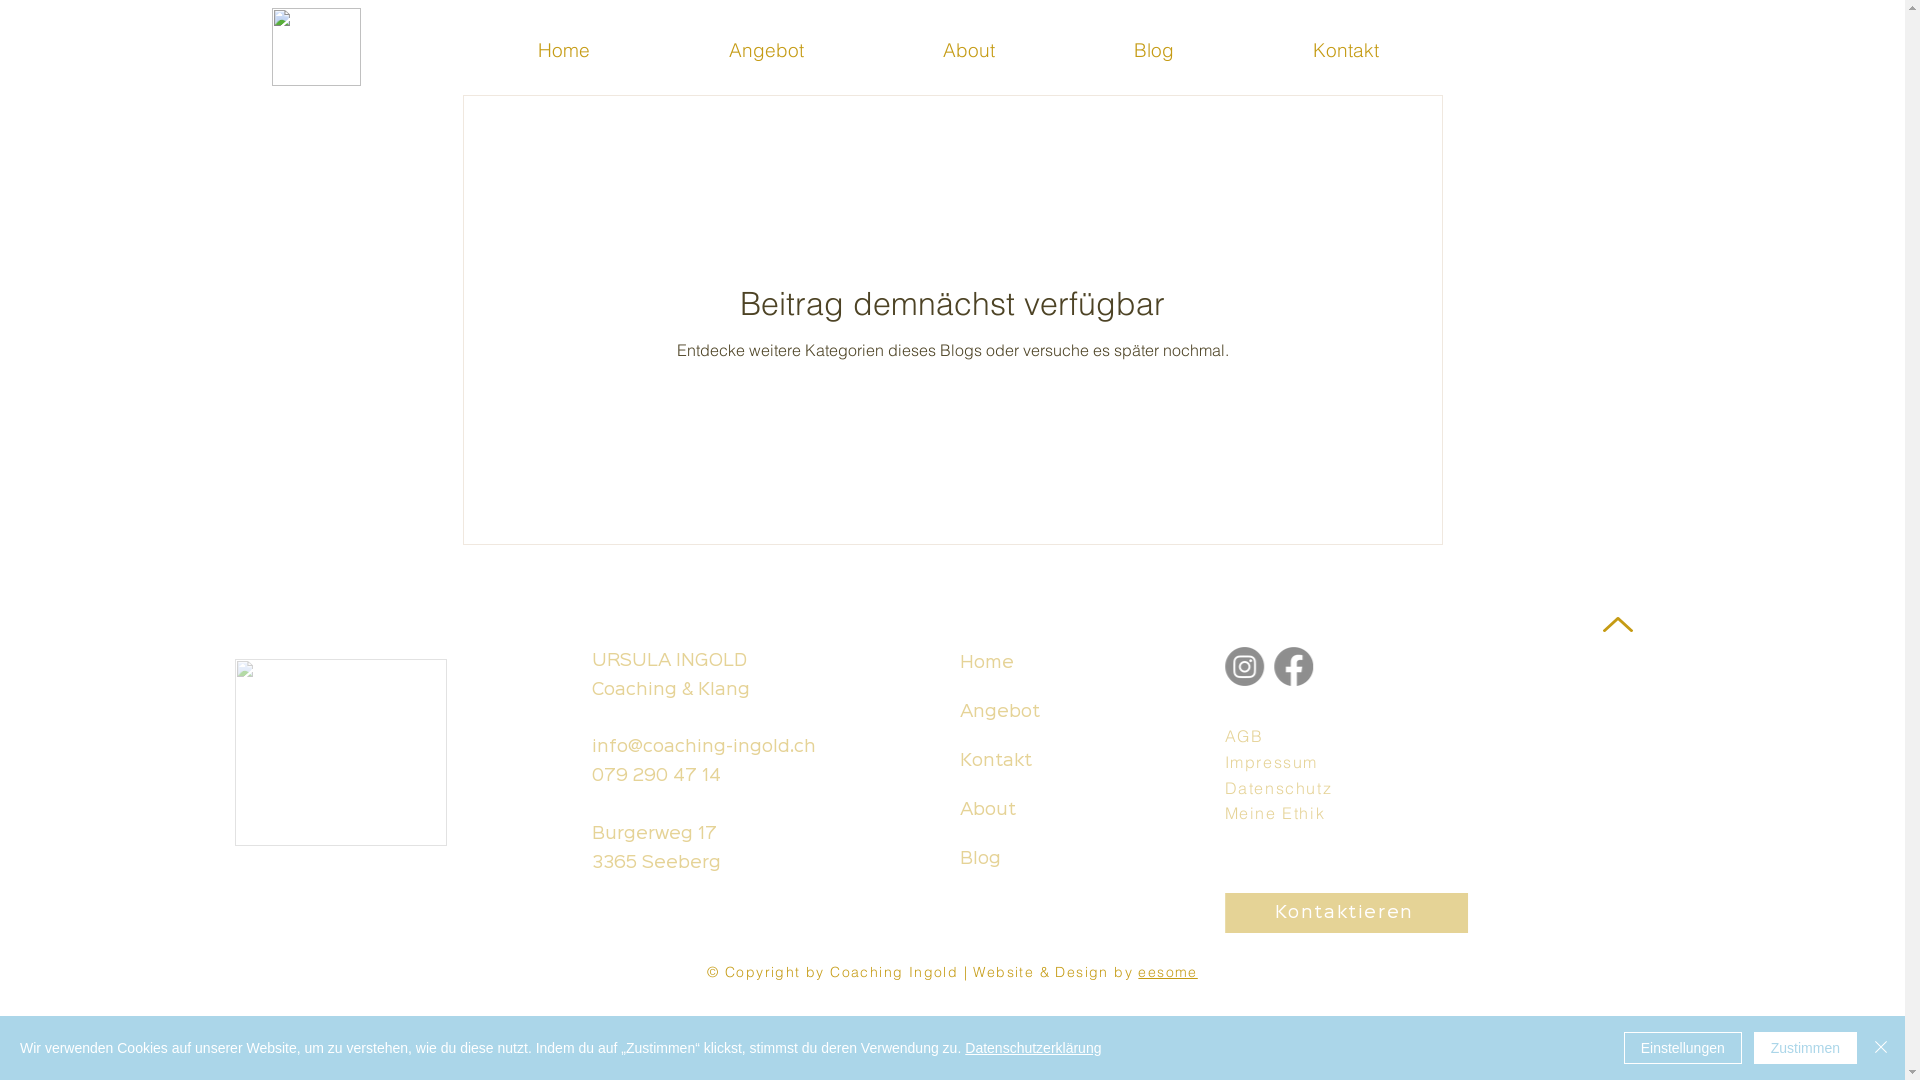 This screenshot has height=1080, width=1920. I want to click on info@coaching-ingold.ch, so click(733, 747).